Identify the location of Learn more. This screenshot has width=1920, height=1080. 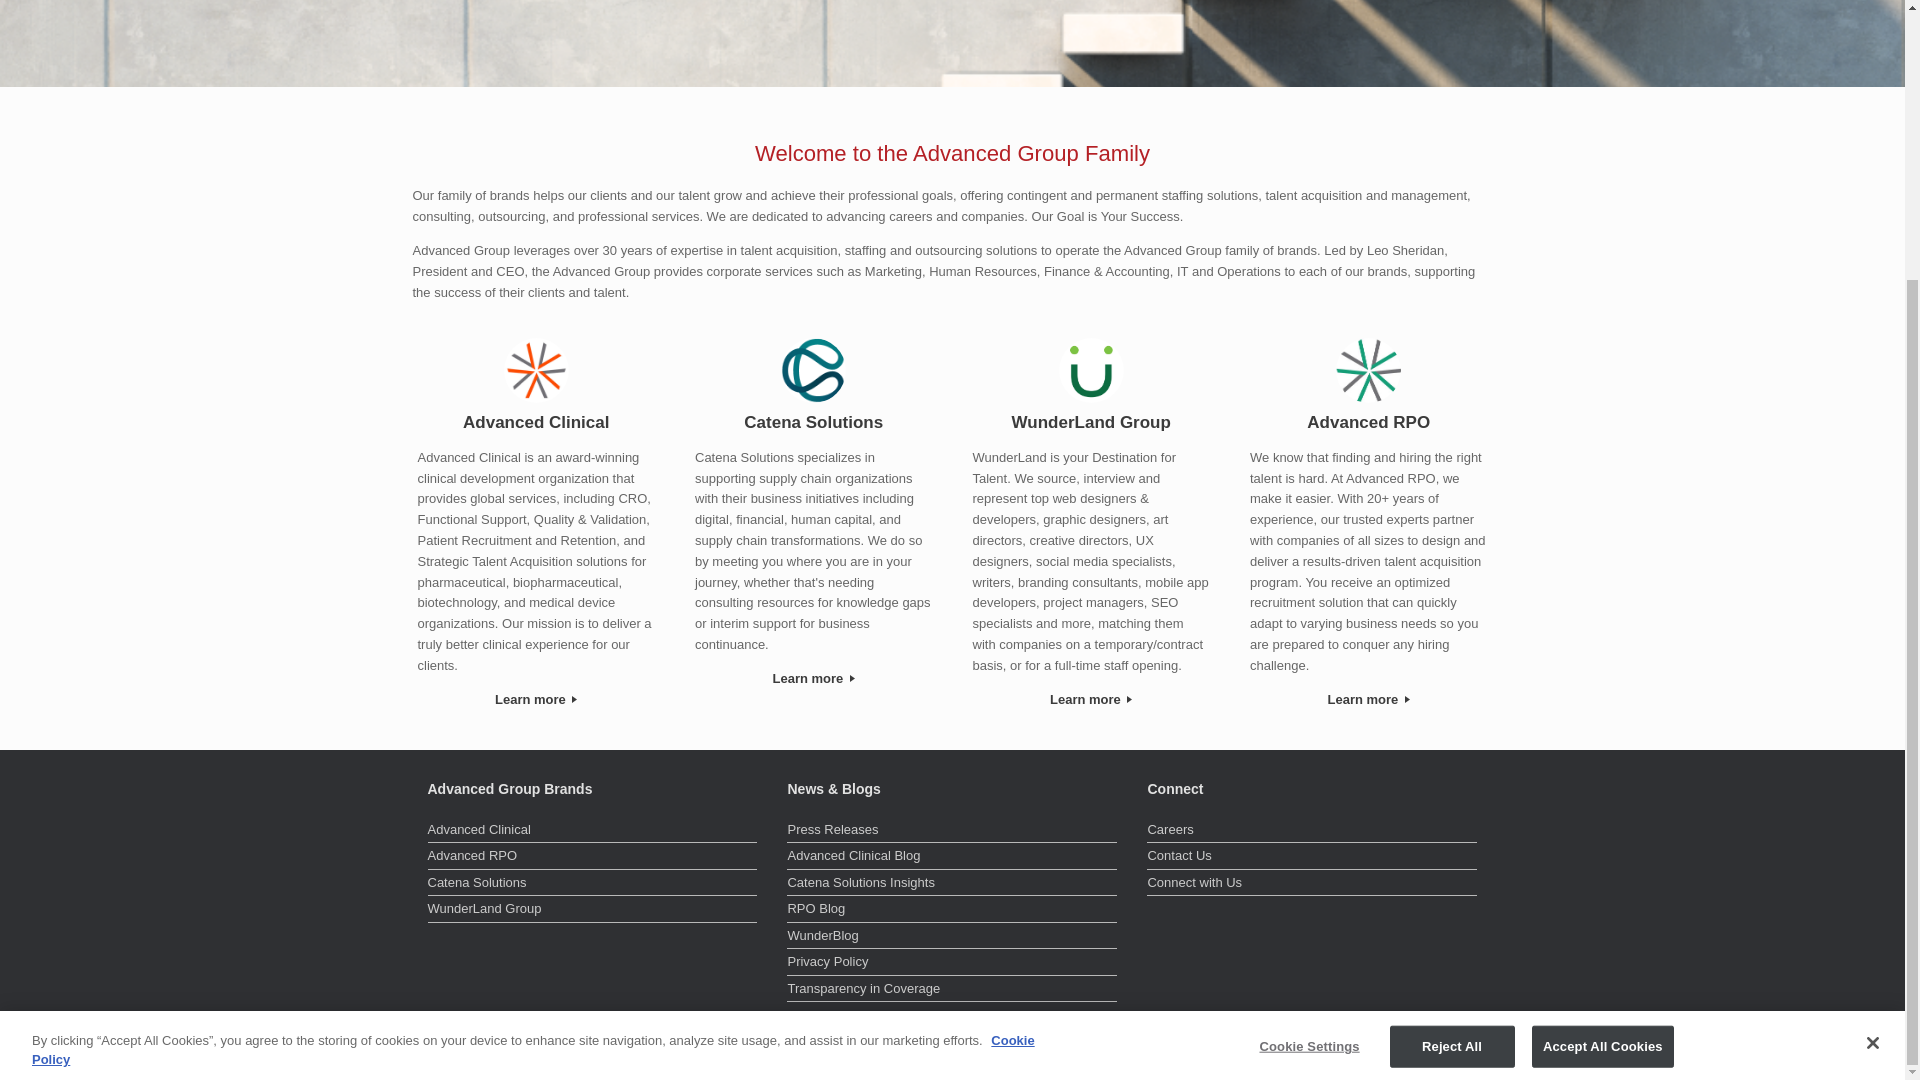
(537, 700).